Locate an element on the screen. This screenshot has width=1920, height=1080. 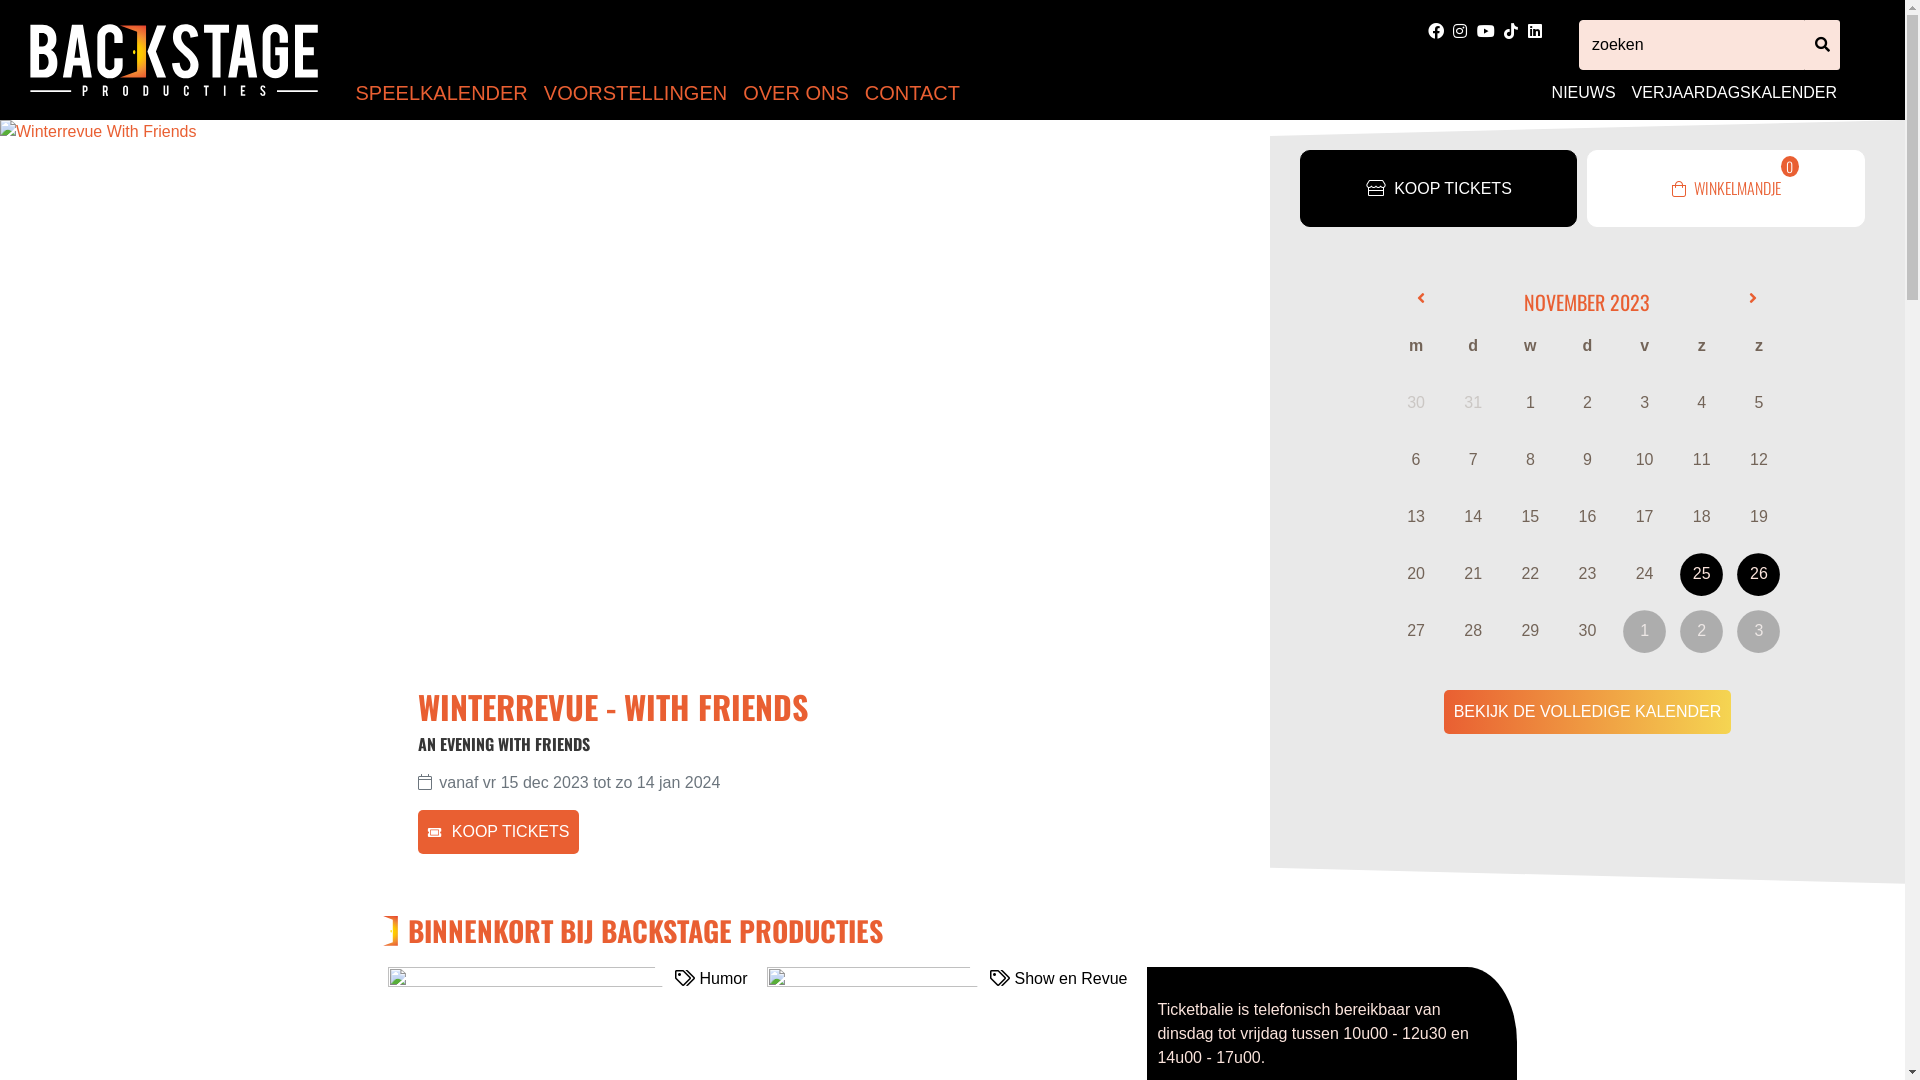
WINKELMANDJE
0 is located at coordinates (1726, 188).